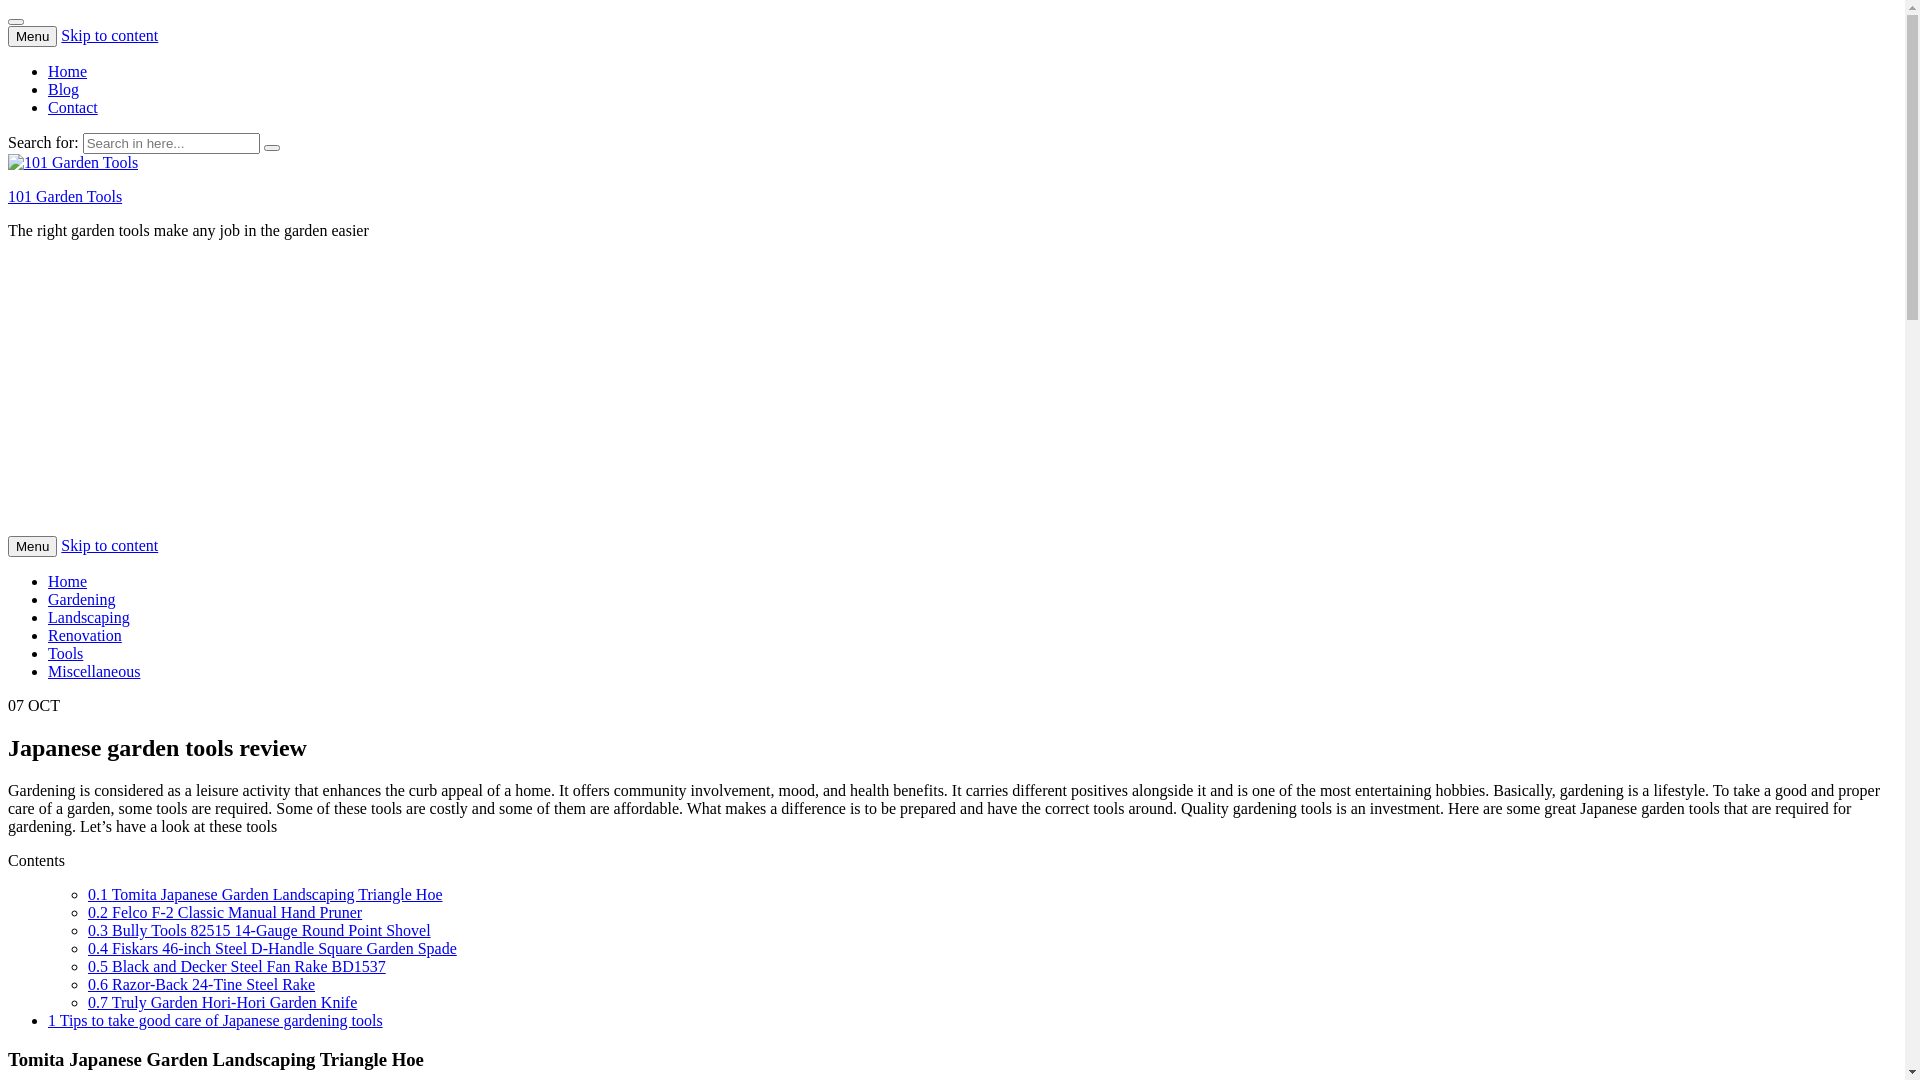  What do you see at coordinates (73, 108) in the screenshot?
I see `Contact` at bounding box center [73, 108].